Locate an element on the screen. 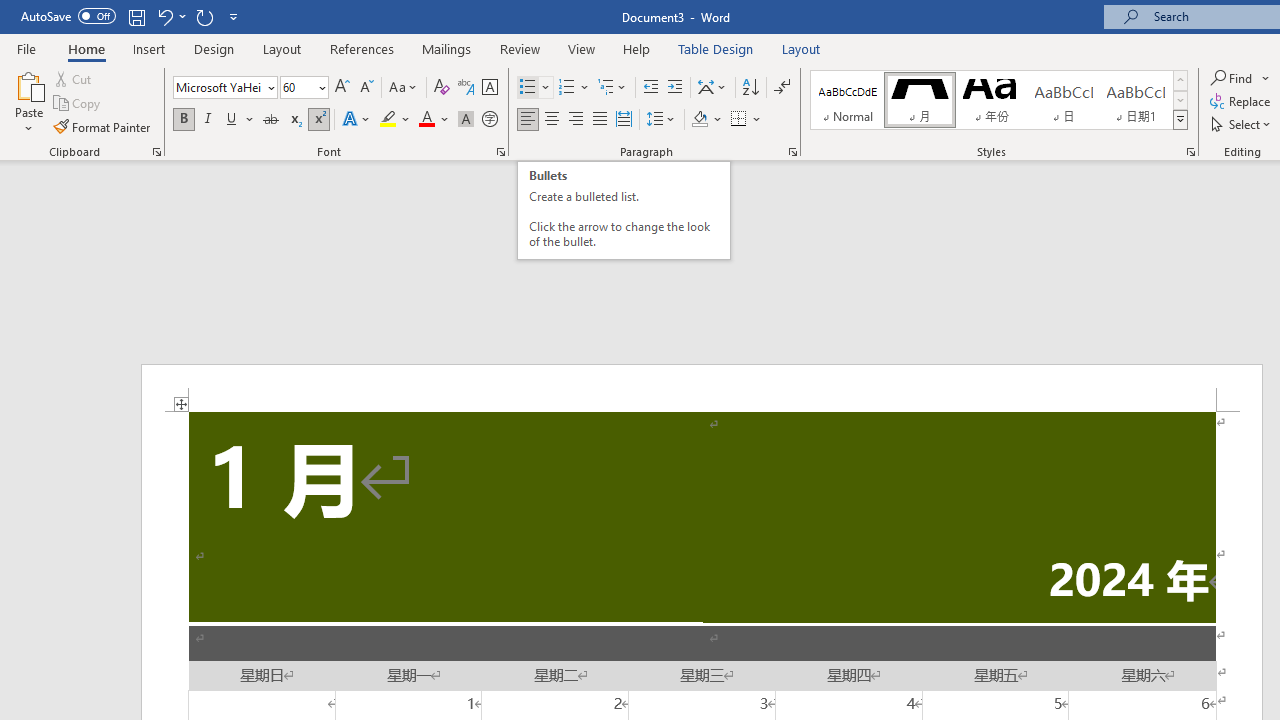  Multilevel List is located at coordinates (613, 88).